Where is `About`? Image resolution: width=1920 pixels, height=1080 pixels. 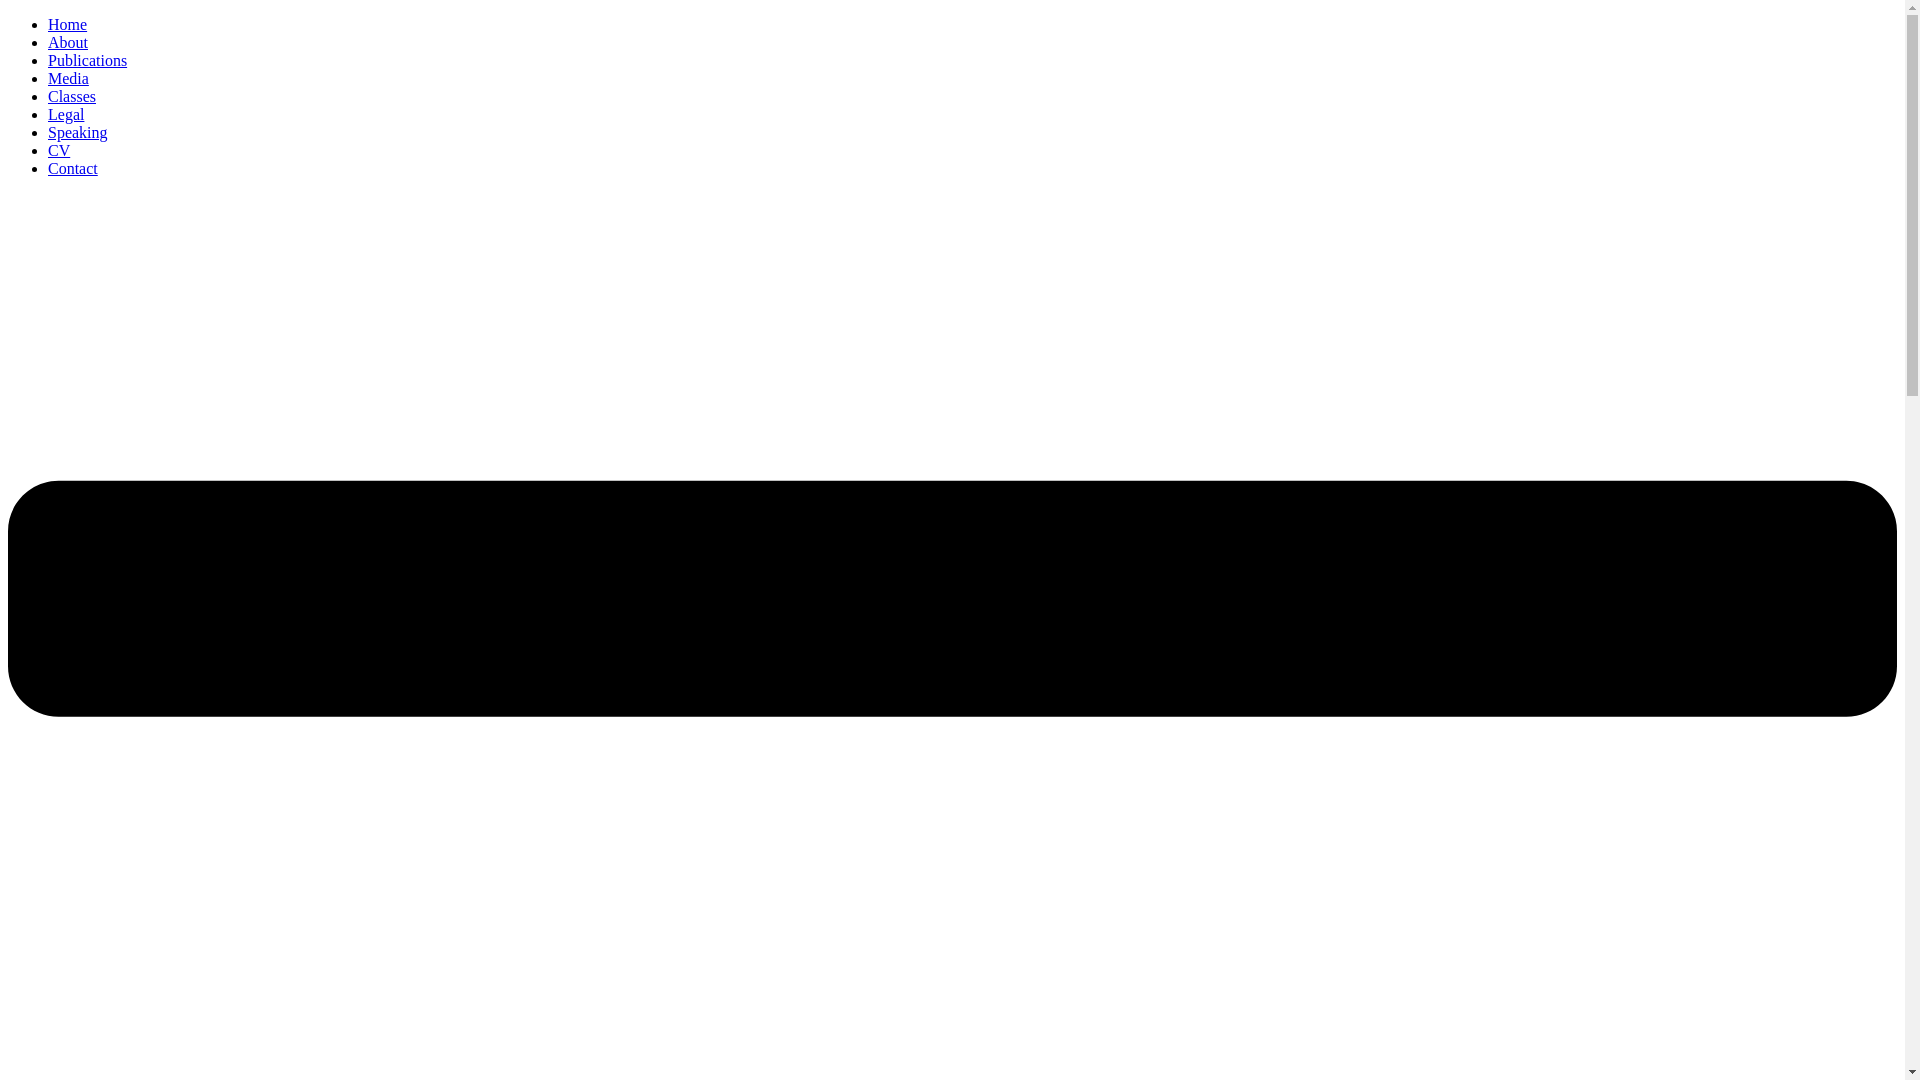
About is located at coordinates (68, 42).